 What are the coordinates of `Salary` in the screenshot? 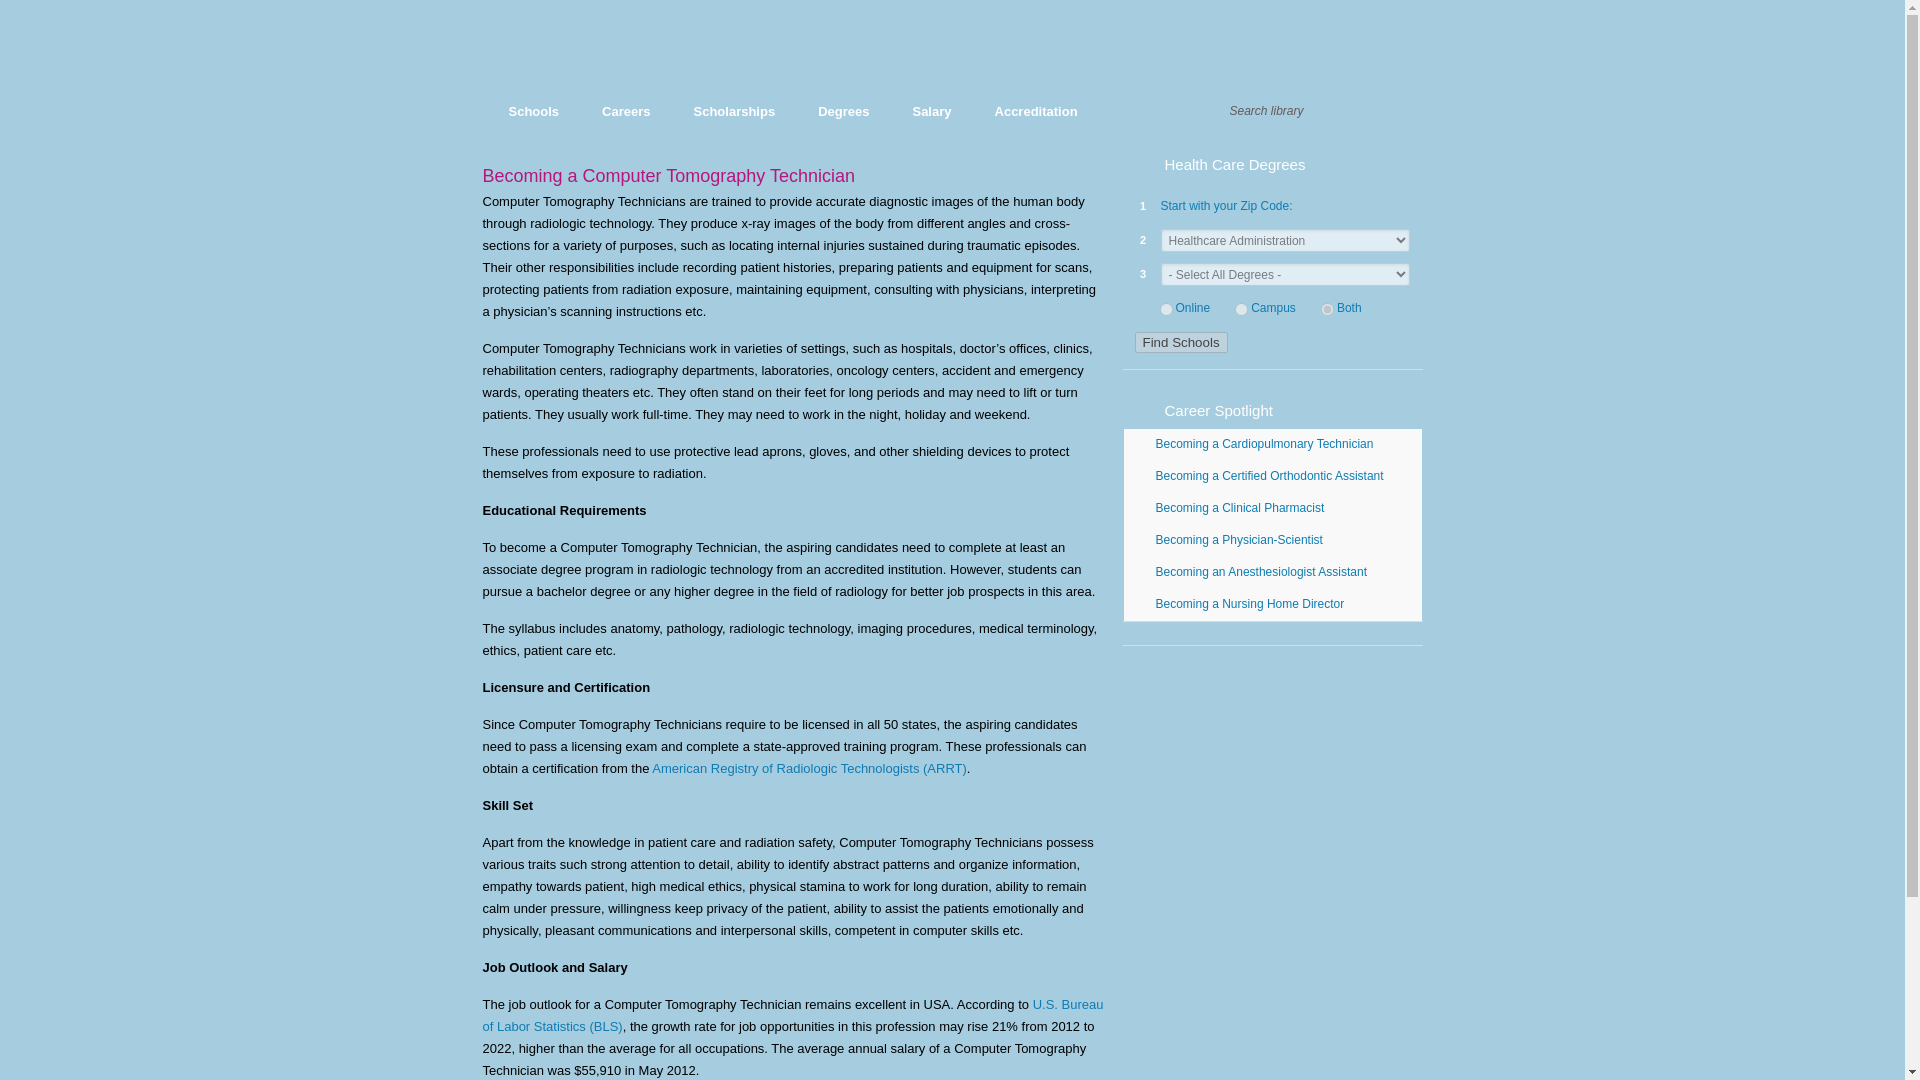 It's located at (930, 112).